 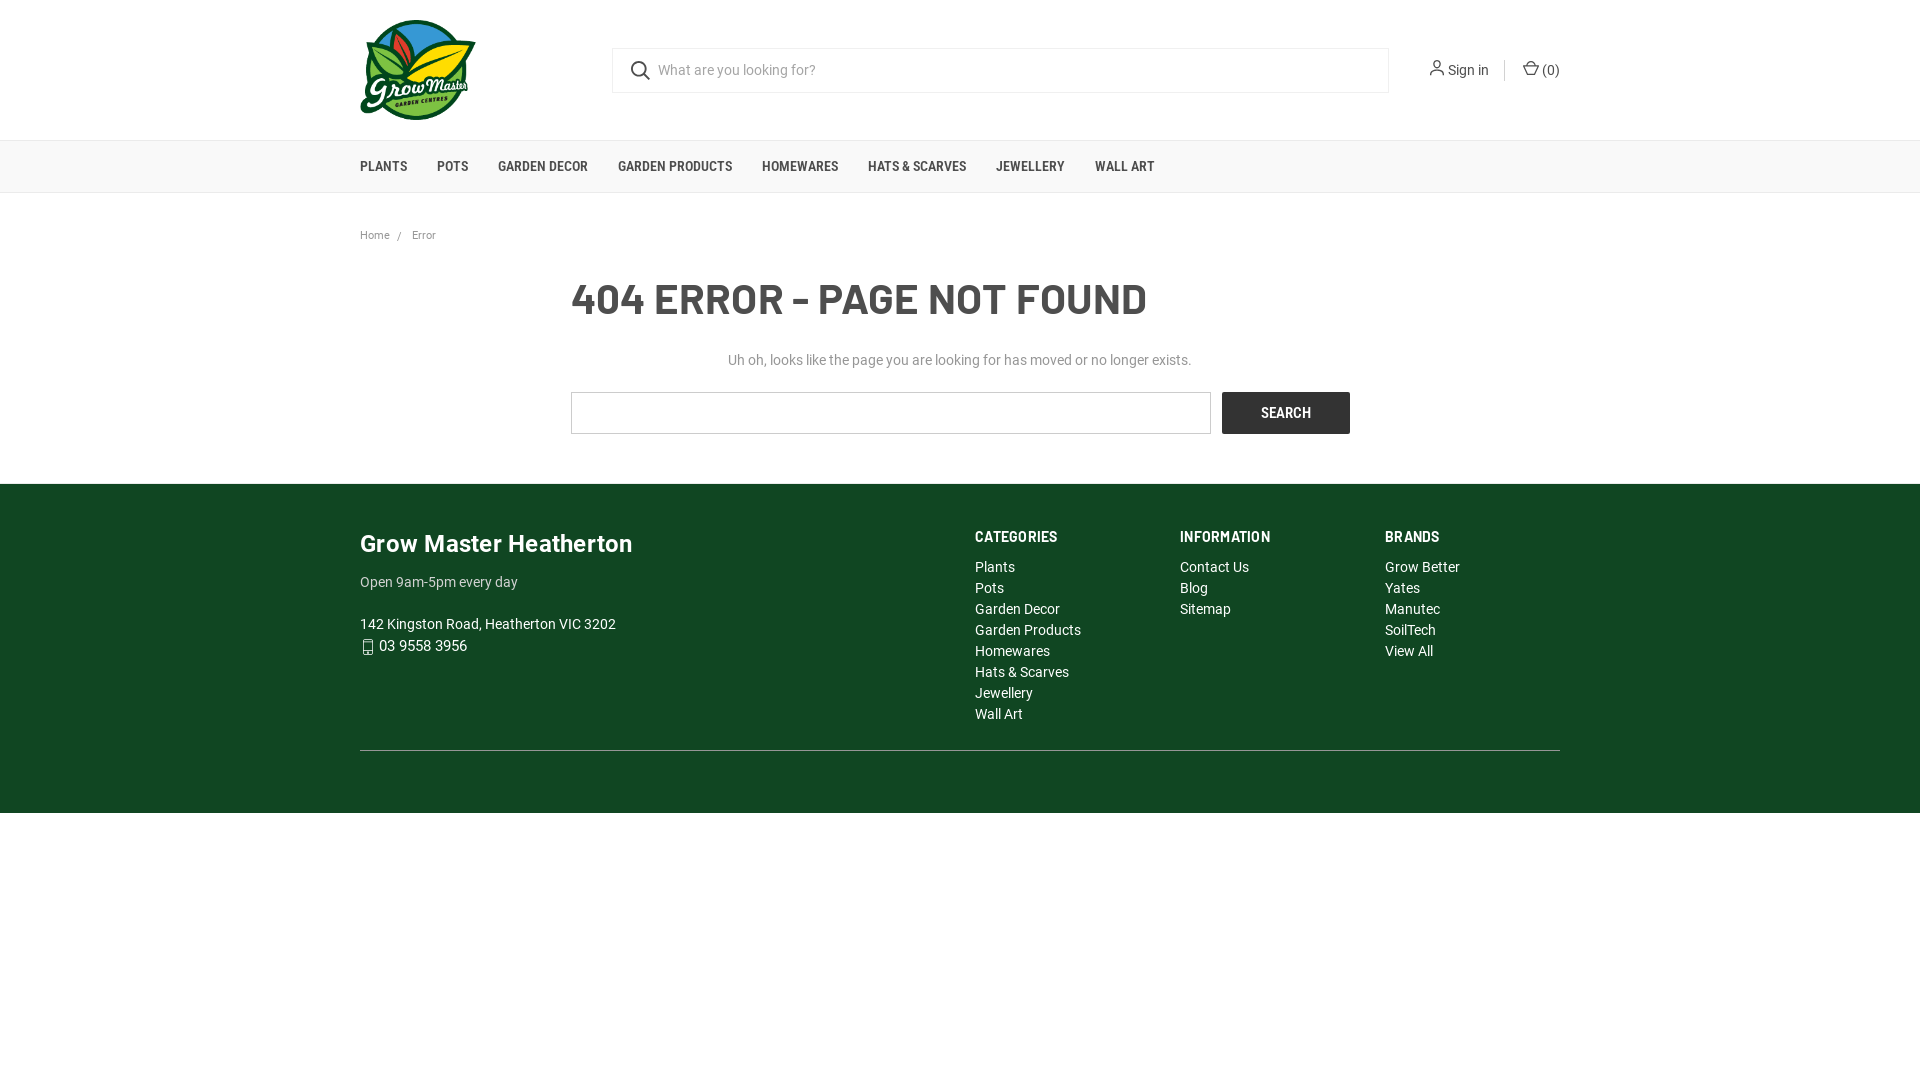 I want to click on Sign in, so click(x=1468, y=70).